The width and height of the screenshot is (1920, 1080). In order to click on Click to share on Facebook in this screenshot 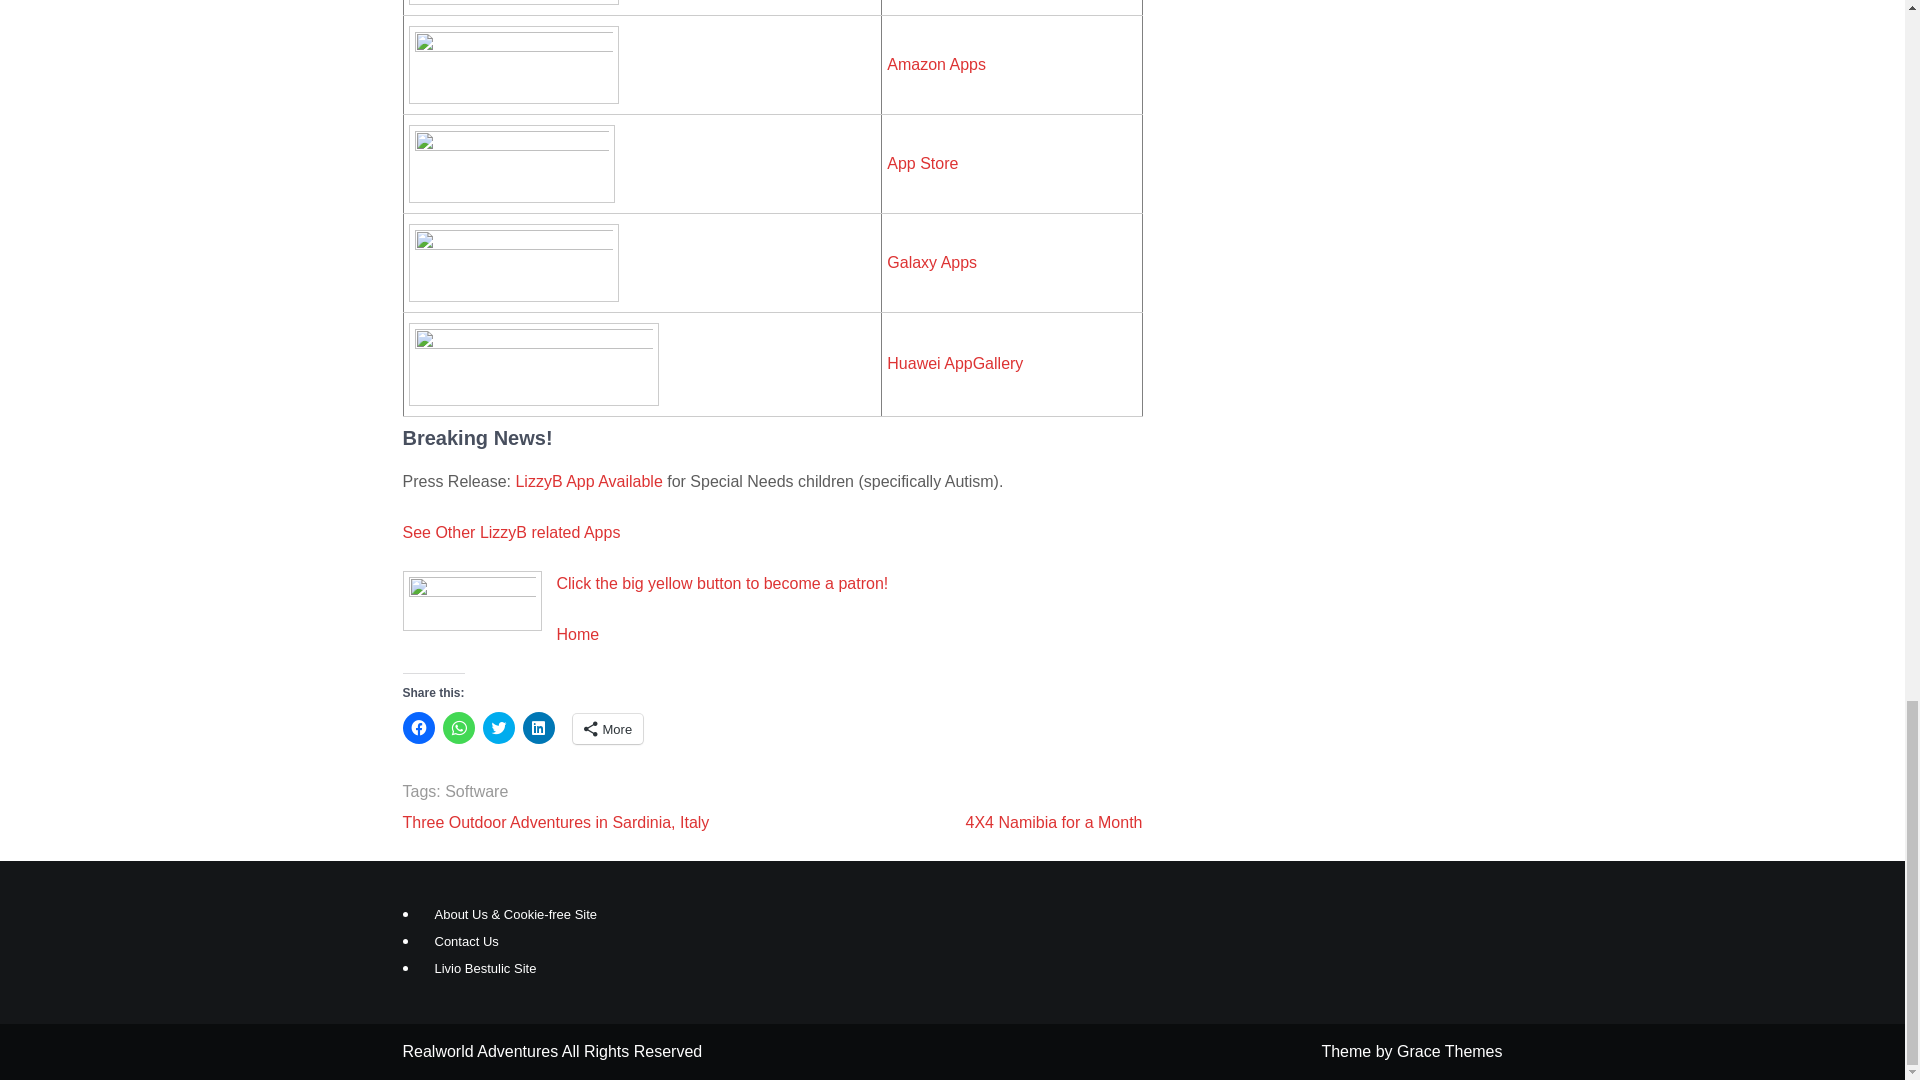, I will do `click(417, 728)`.